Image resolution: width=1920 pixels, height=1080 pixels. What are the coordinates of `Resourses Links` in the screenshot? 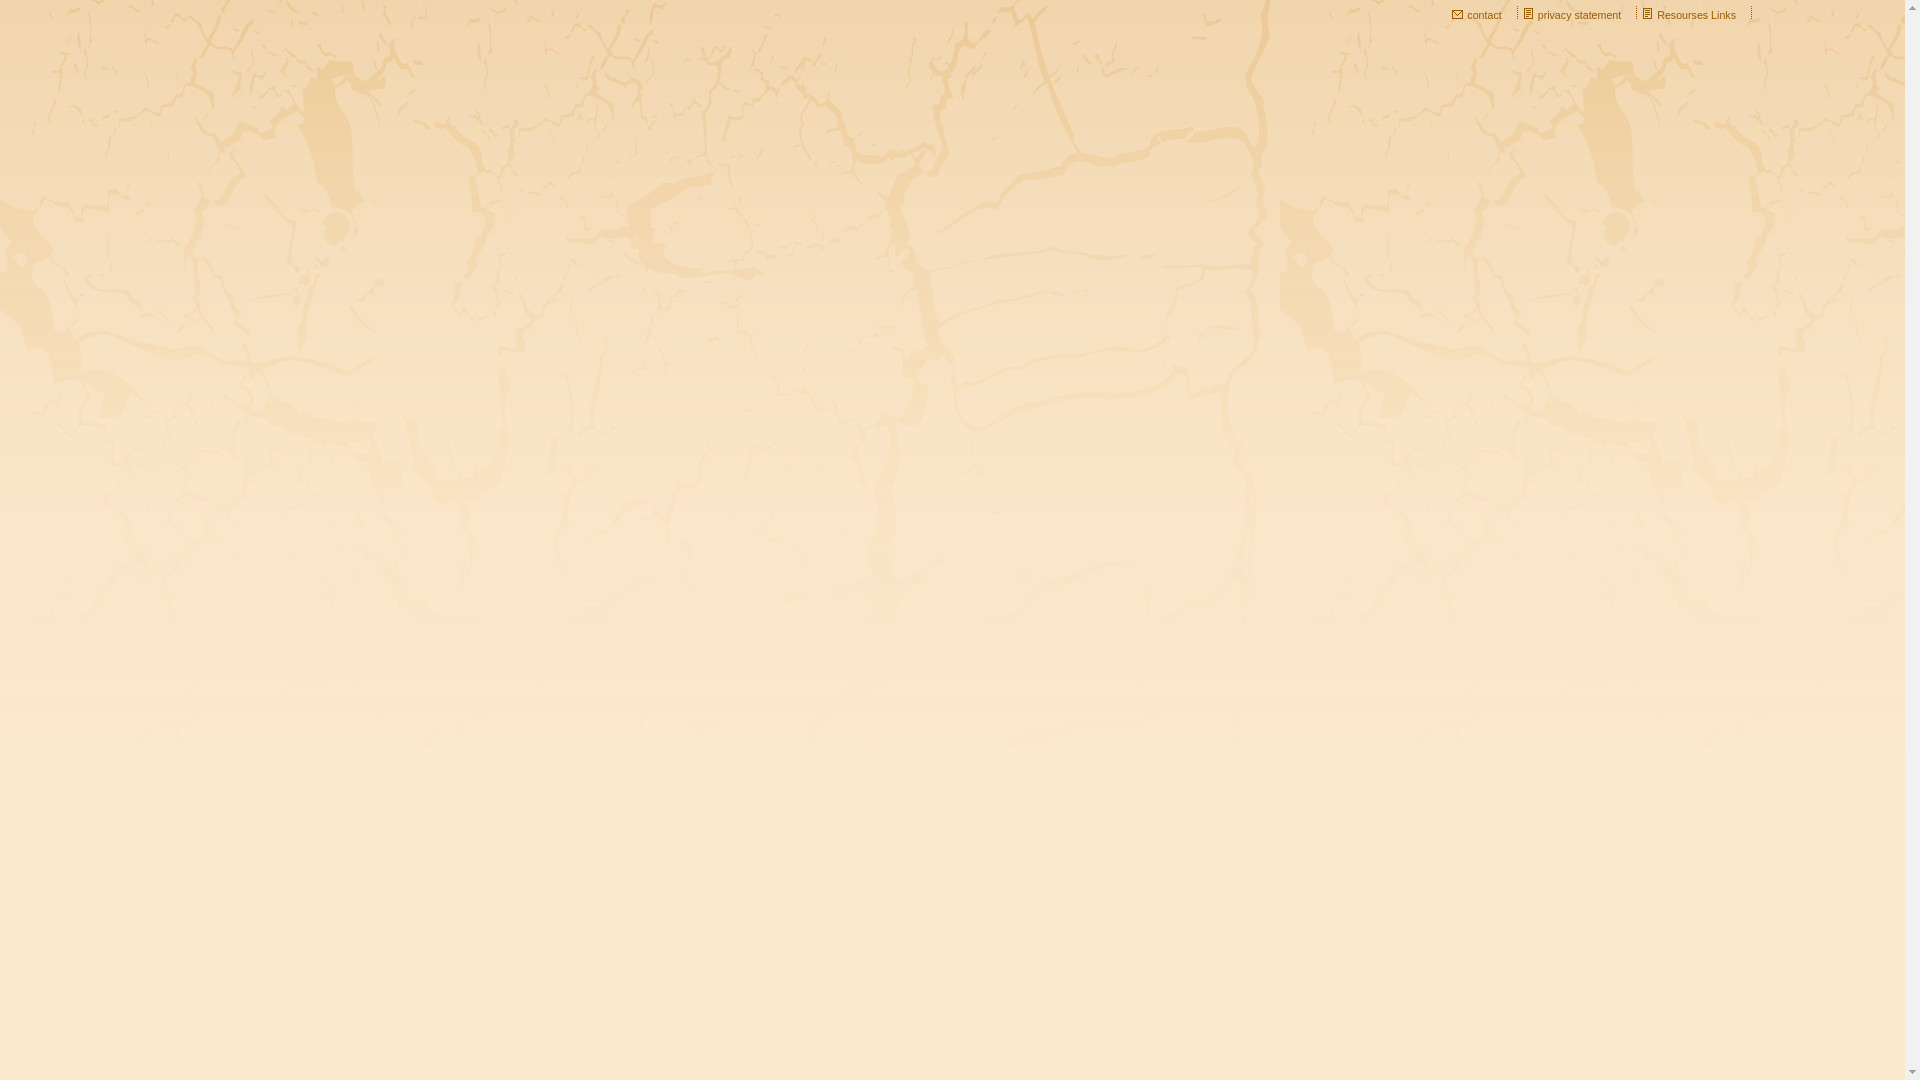 It's located at (1696, 14).